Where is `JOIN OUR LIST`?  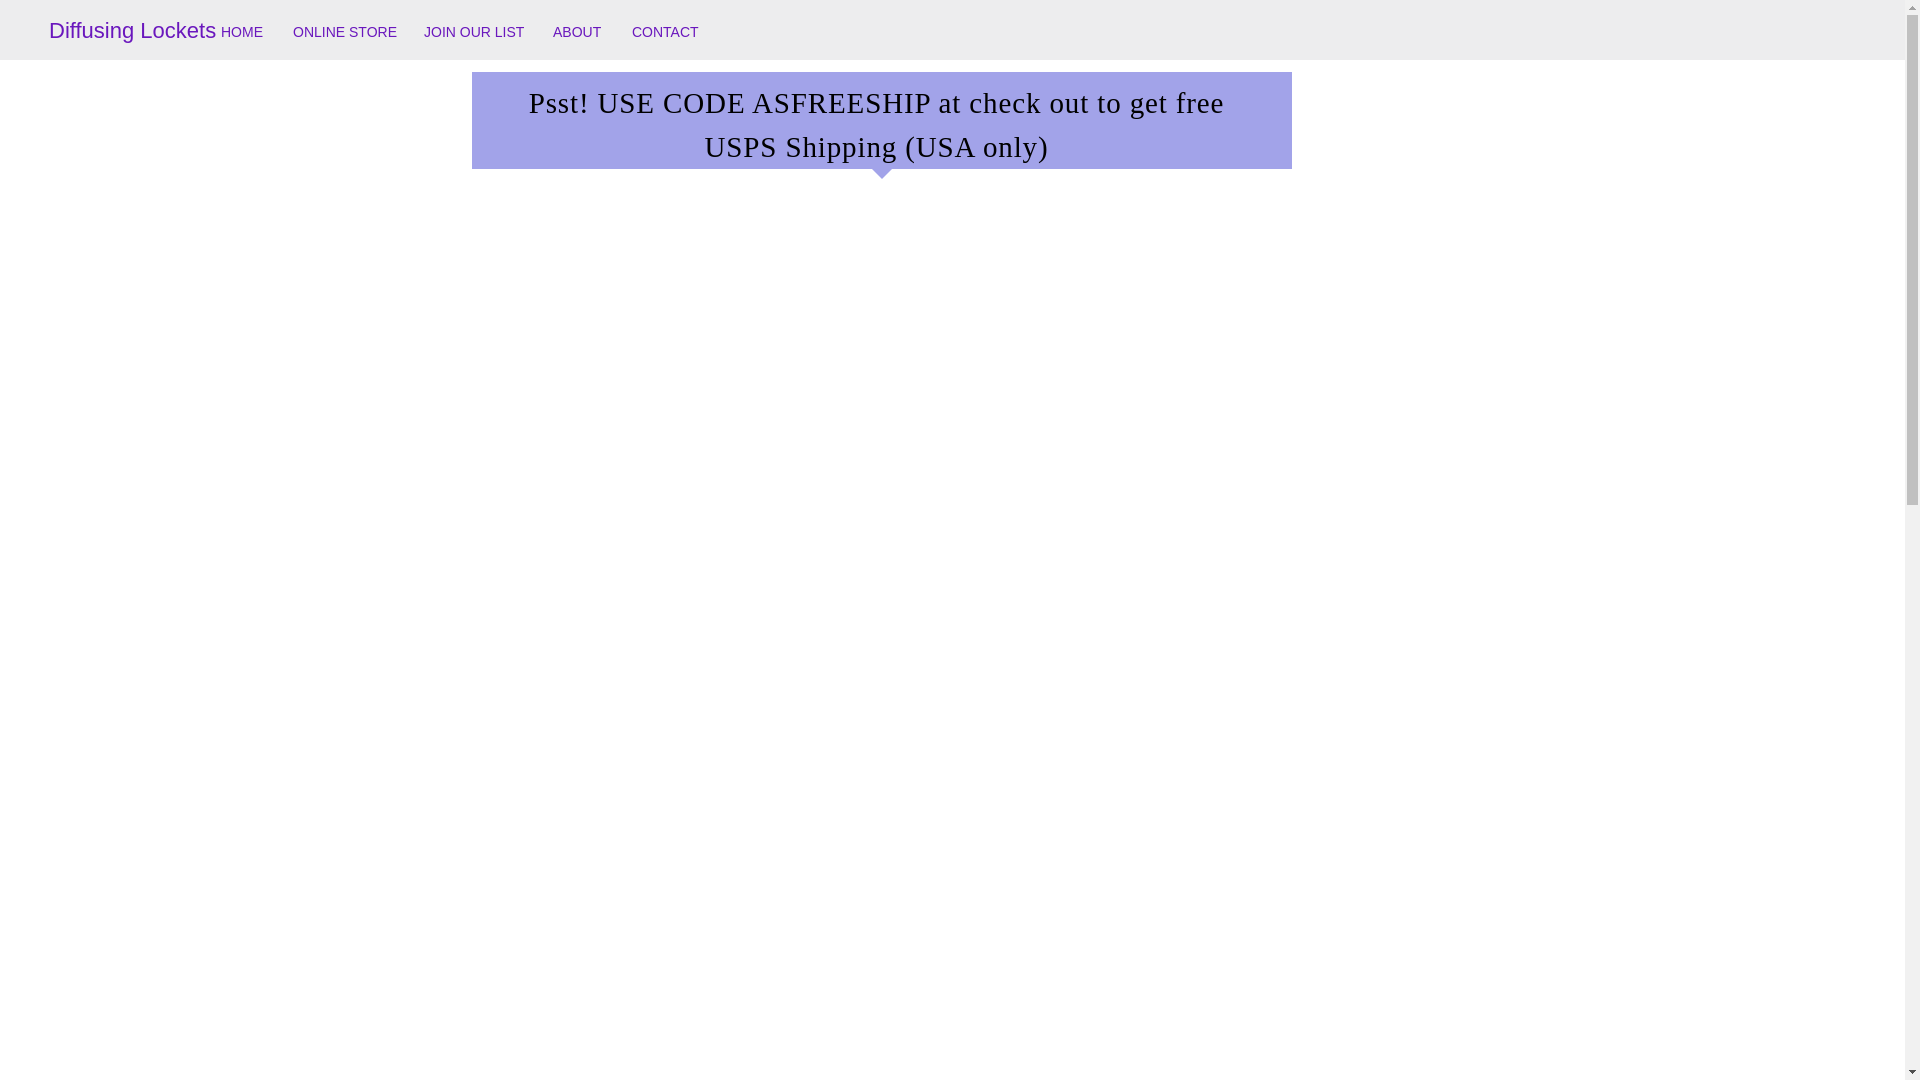 JOIN OUR LIST is located at coordinates (472, 32).